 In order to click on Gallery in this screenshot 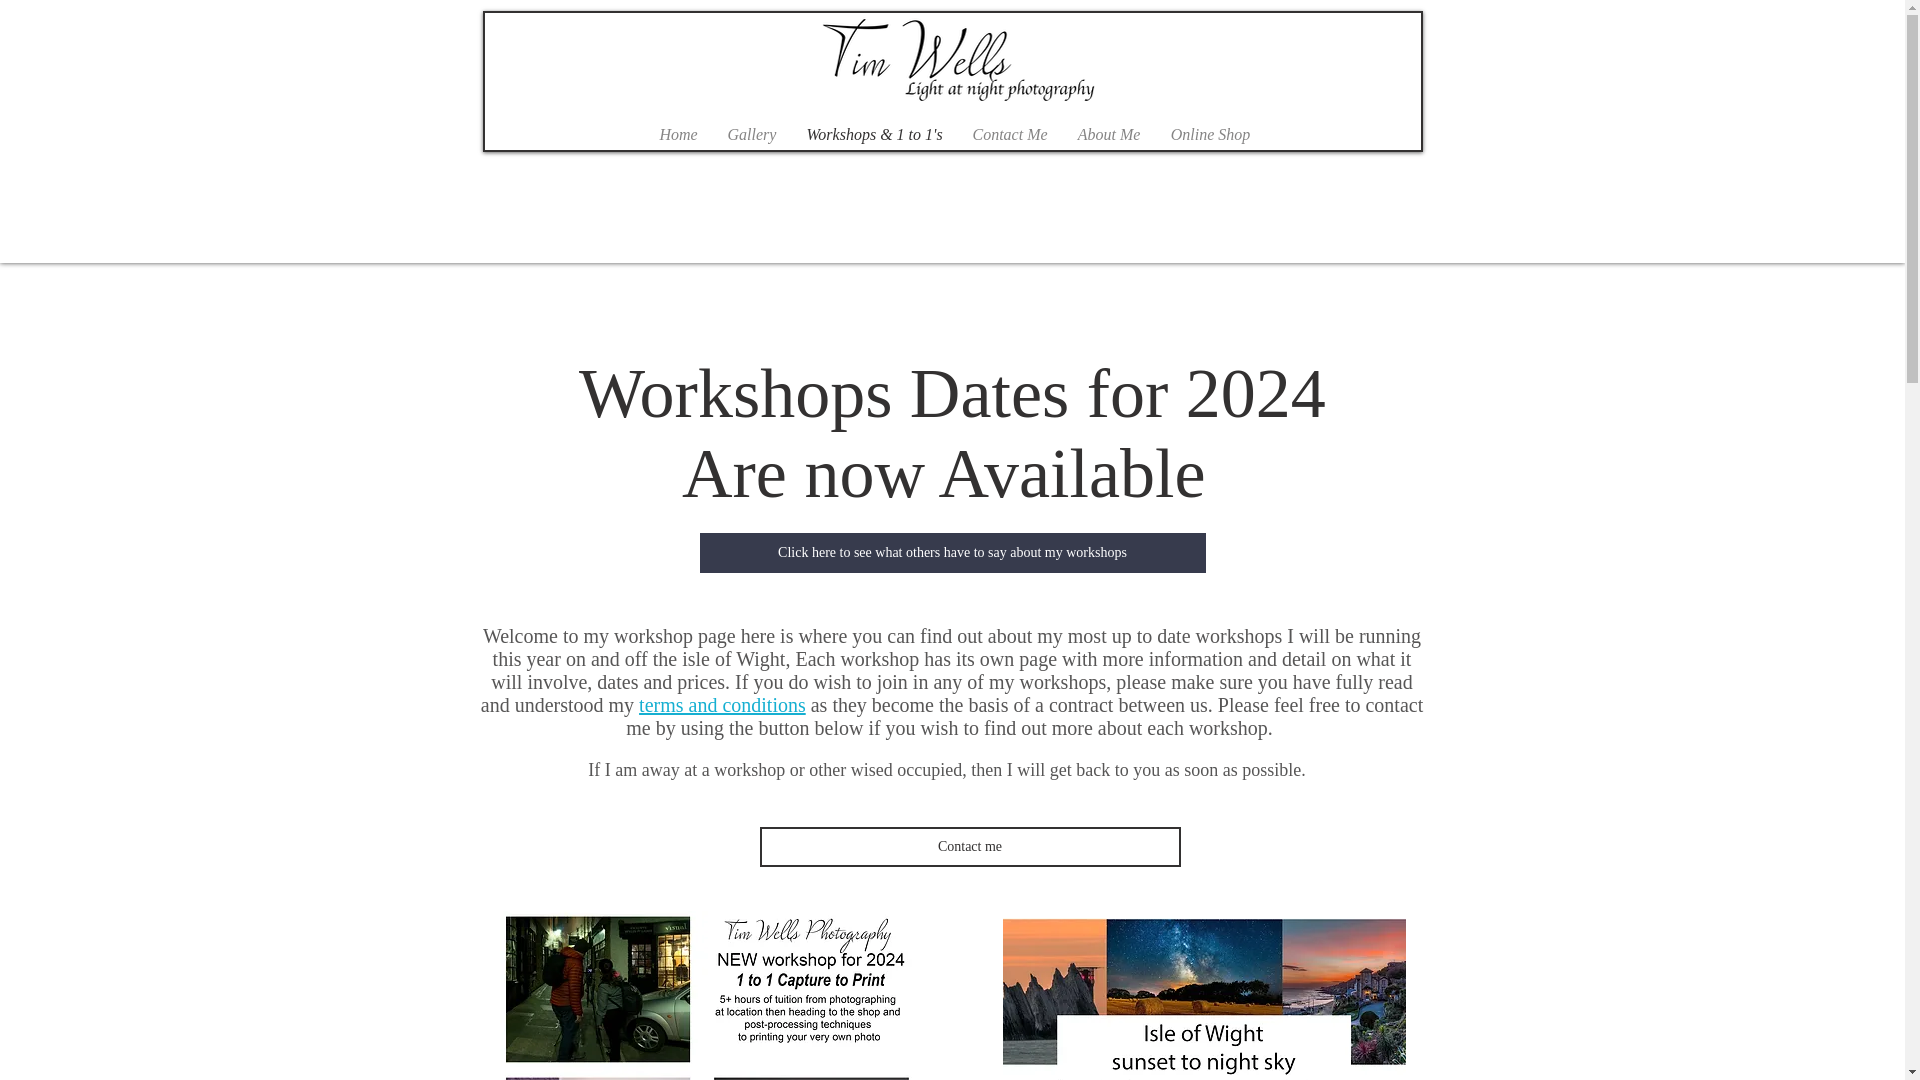, I will do `click(752, 134)`.